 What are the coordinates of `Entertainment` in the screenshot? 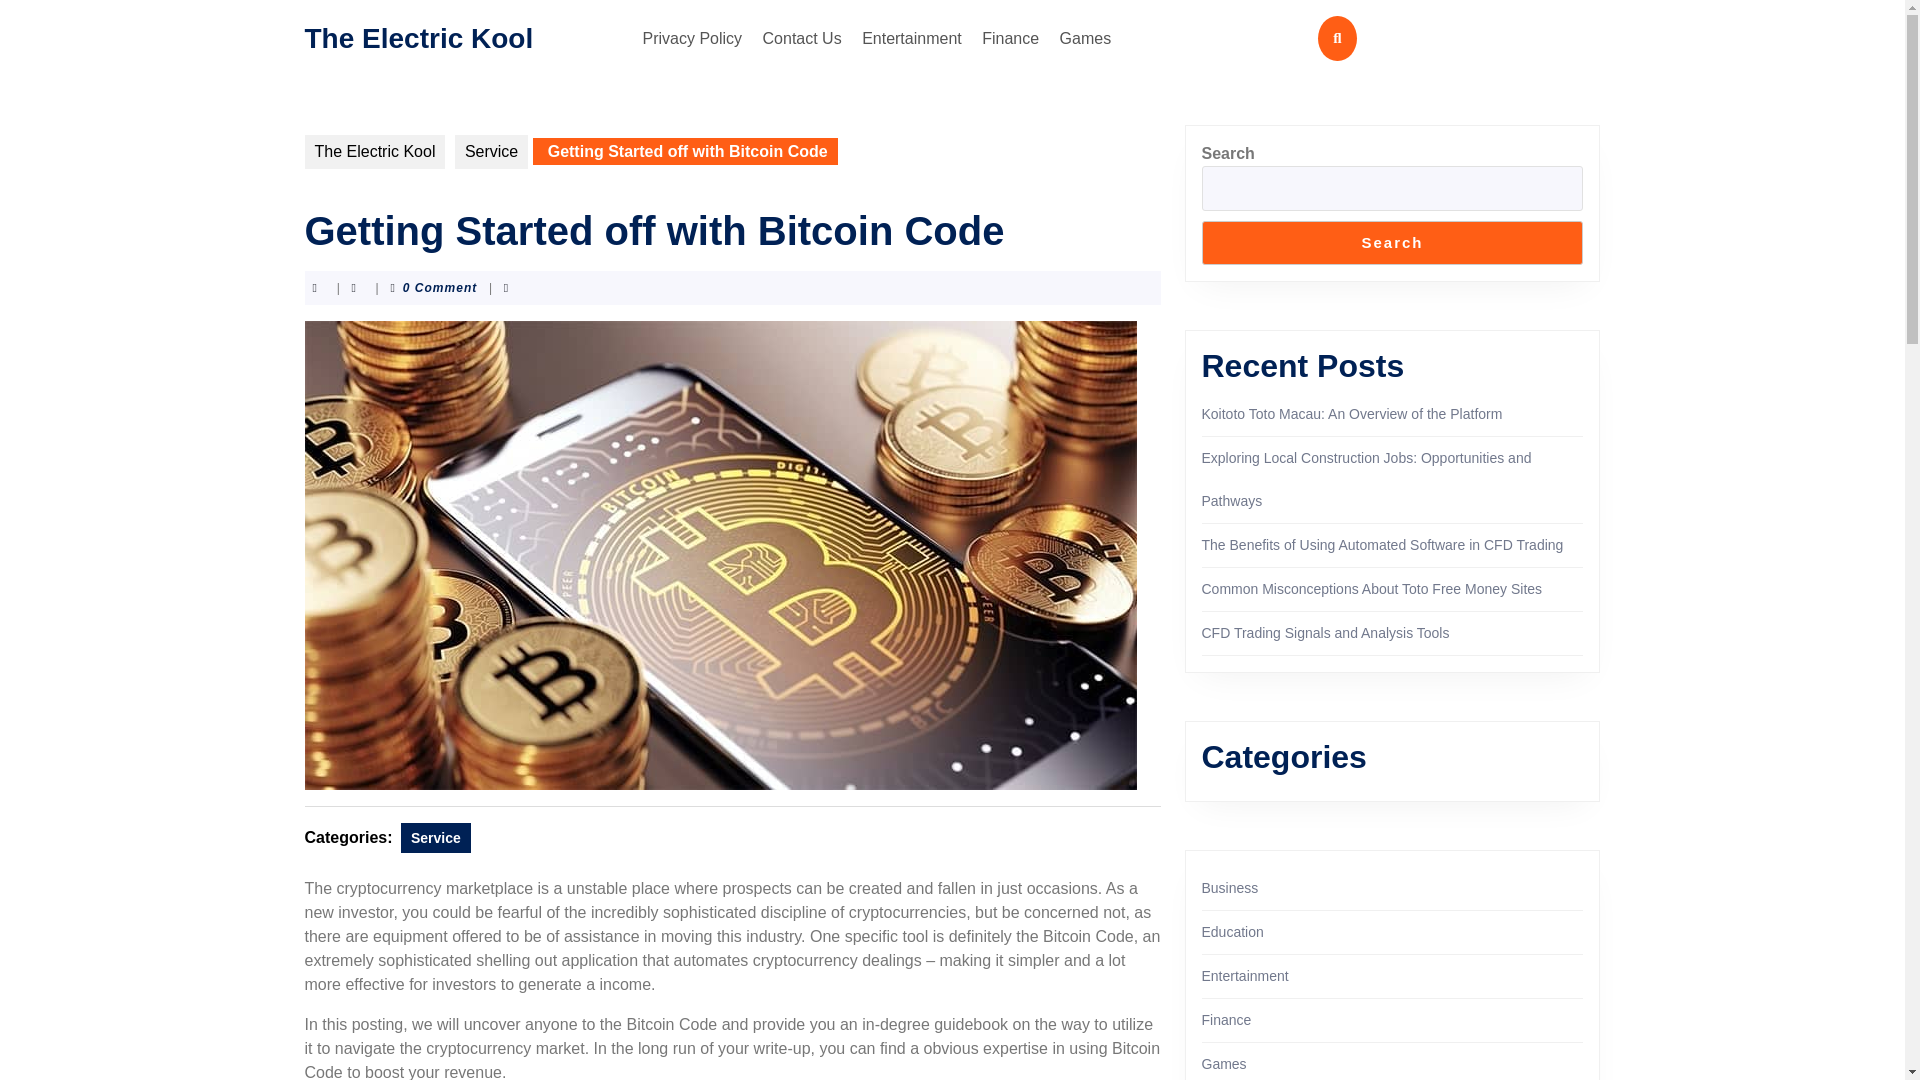 It's located at (912, 38).